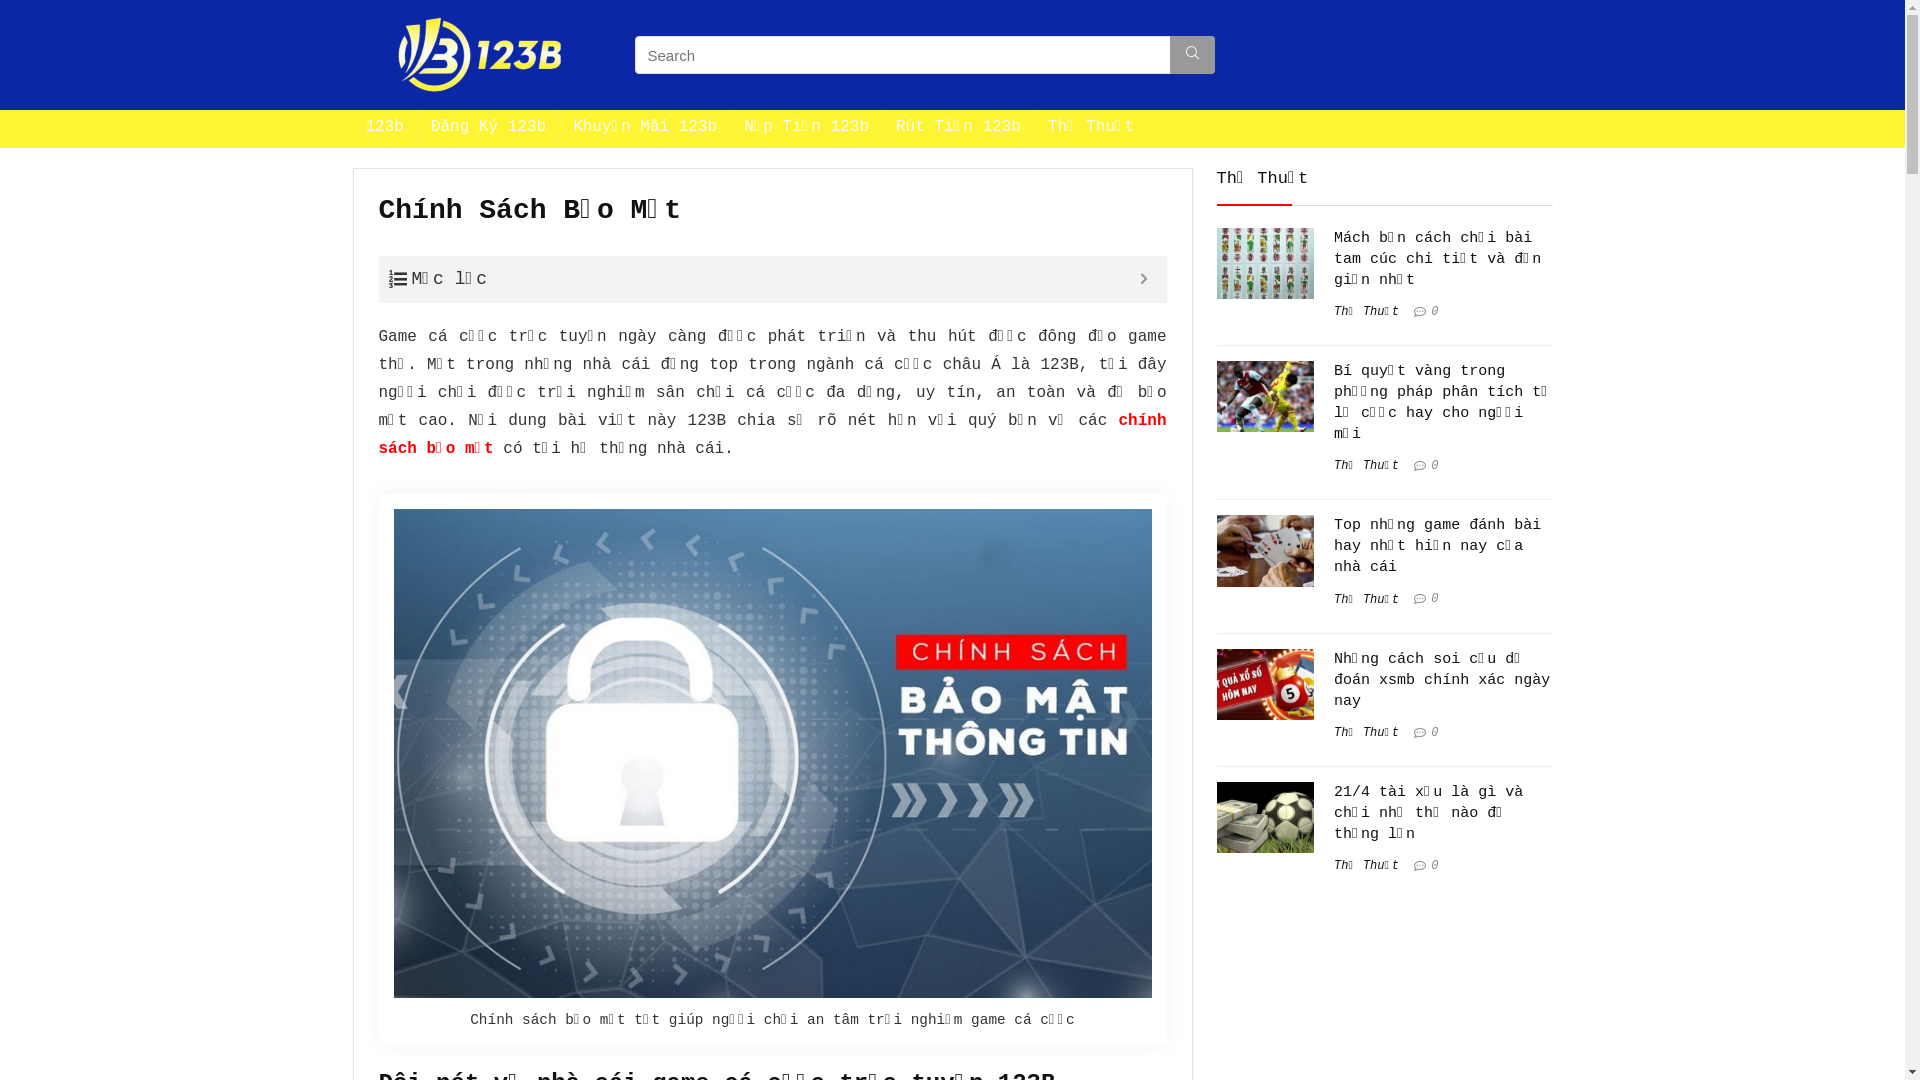 The width and height of the screenshot is (1920, 1080). What do you see at coordinates (1434, 866) in the screenshot?
I see `0` at bounding box center [1434, 866].